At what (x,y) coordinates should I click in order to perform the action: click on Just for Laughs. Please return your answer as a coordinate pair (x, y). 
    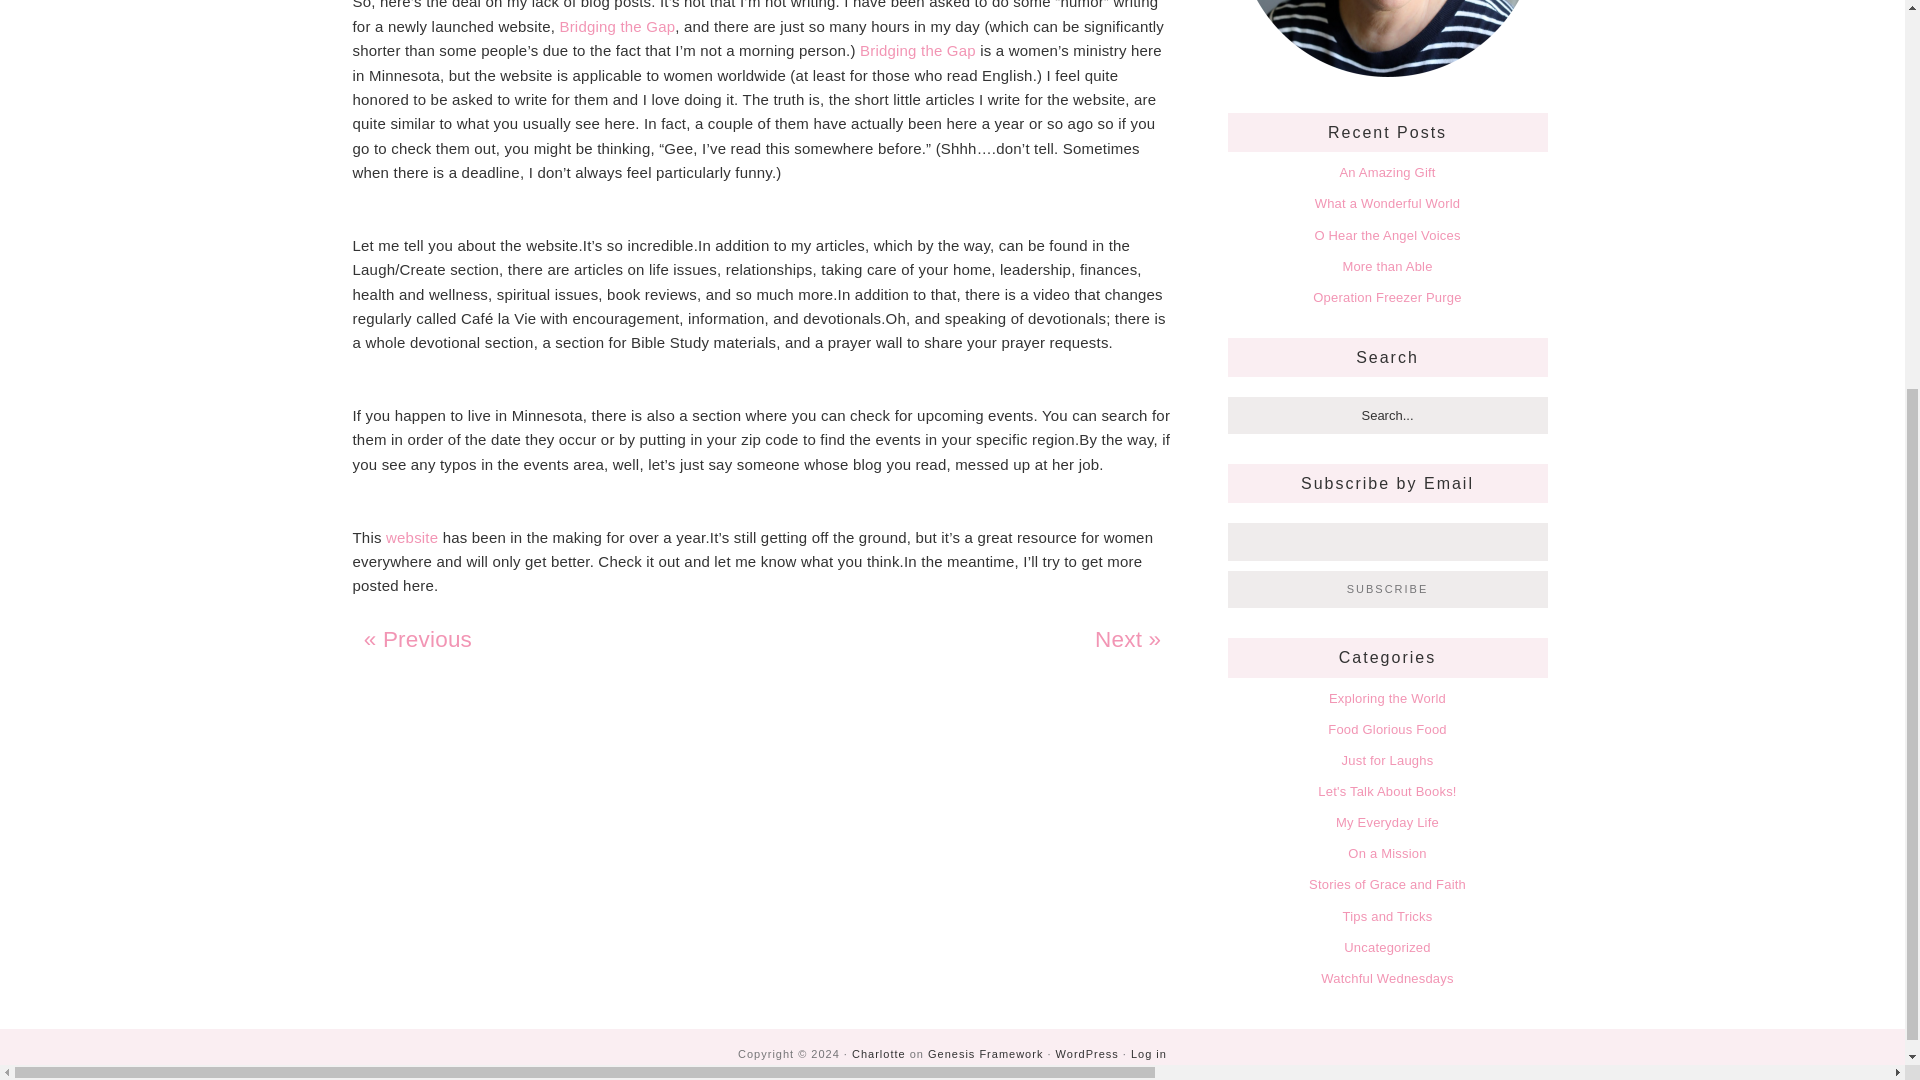
    Looking at the image, I should click on (1388, 760).